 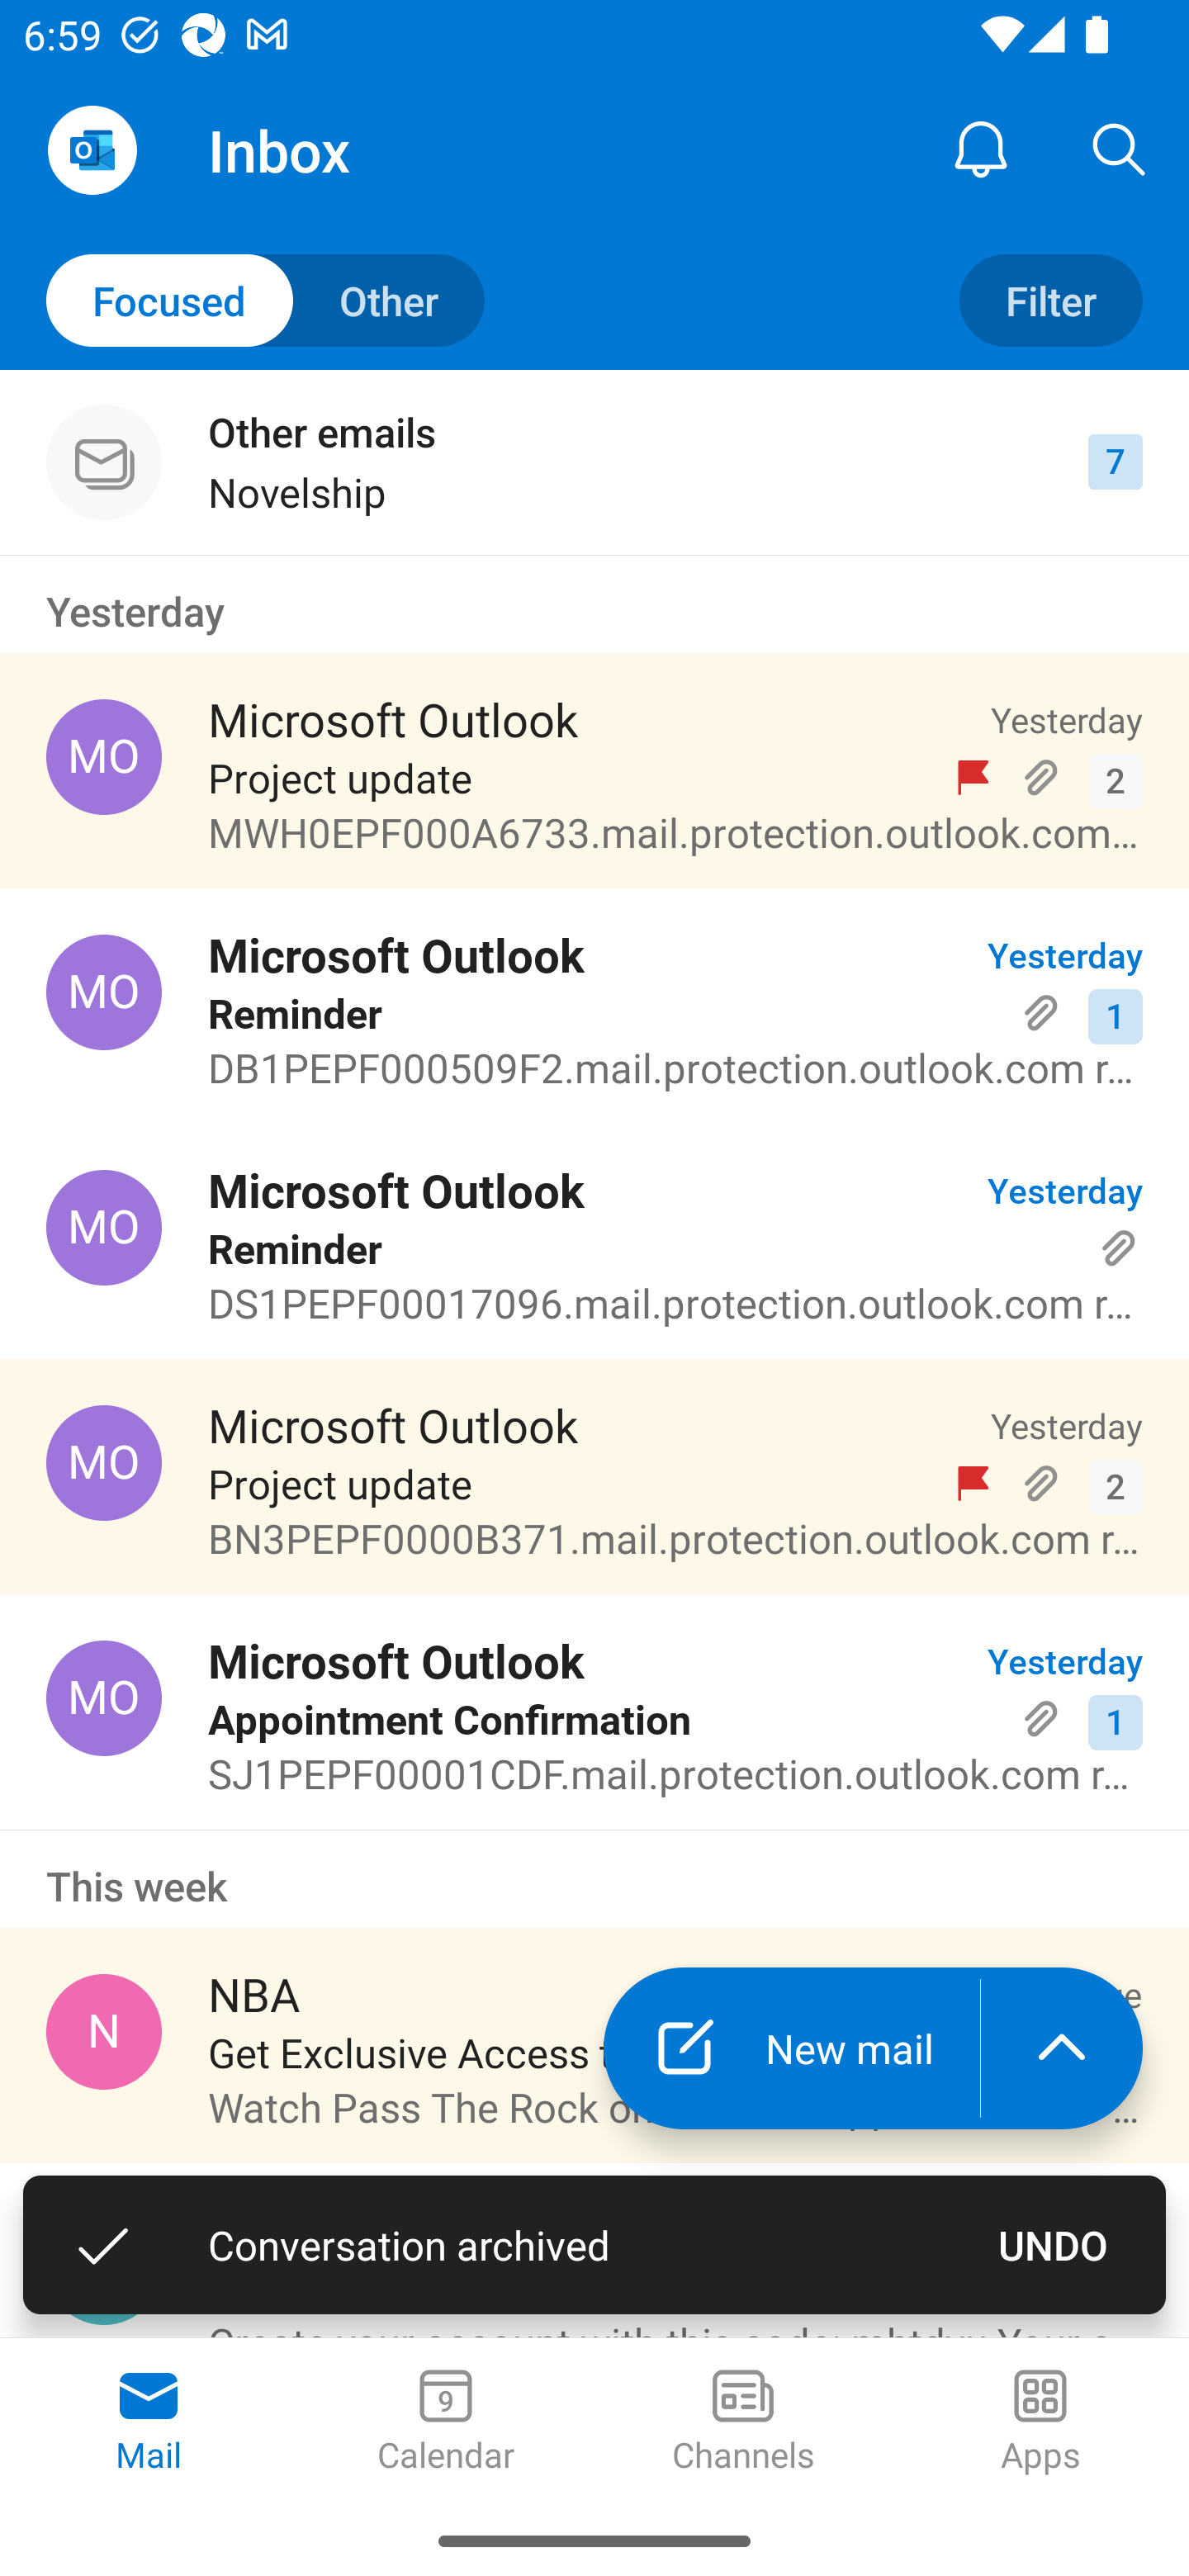 I want to click on Search, , , so click(x=1120, y=149).